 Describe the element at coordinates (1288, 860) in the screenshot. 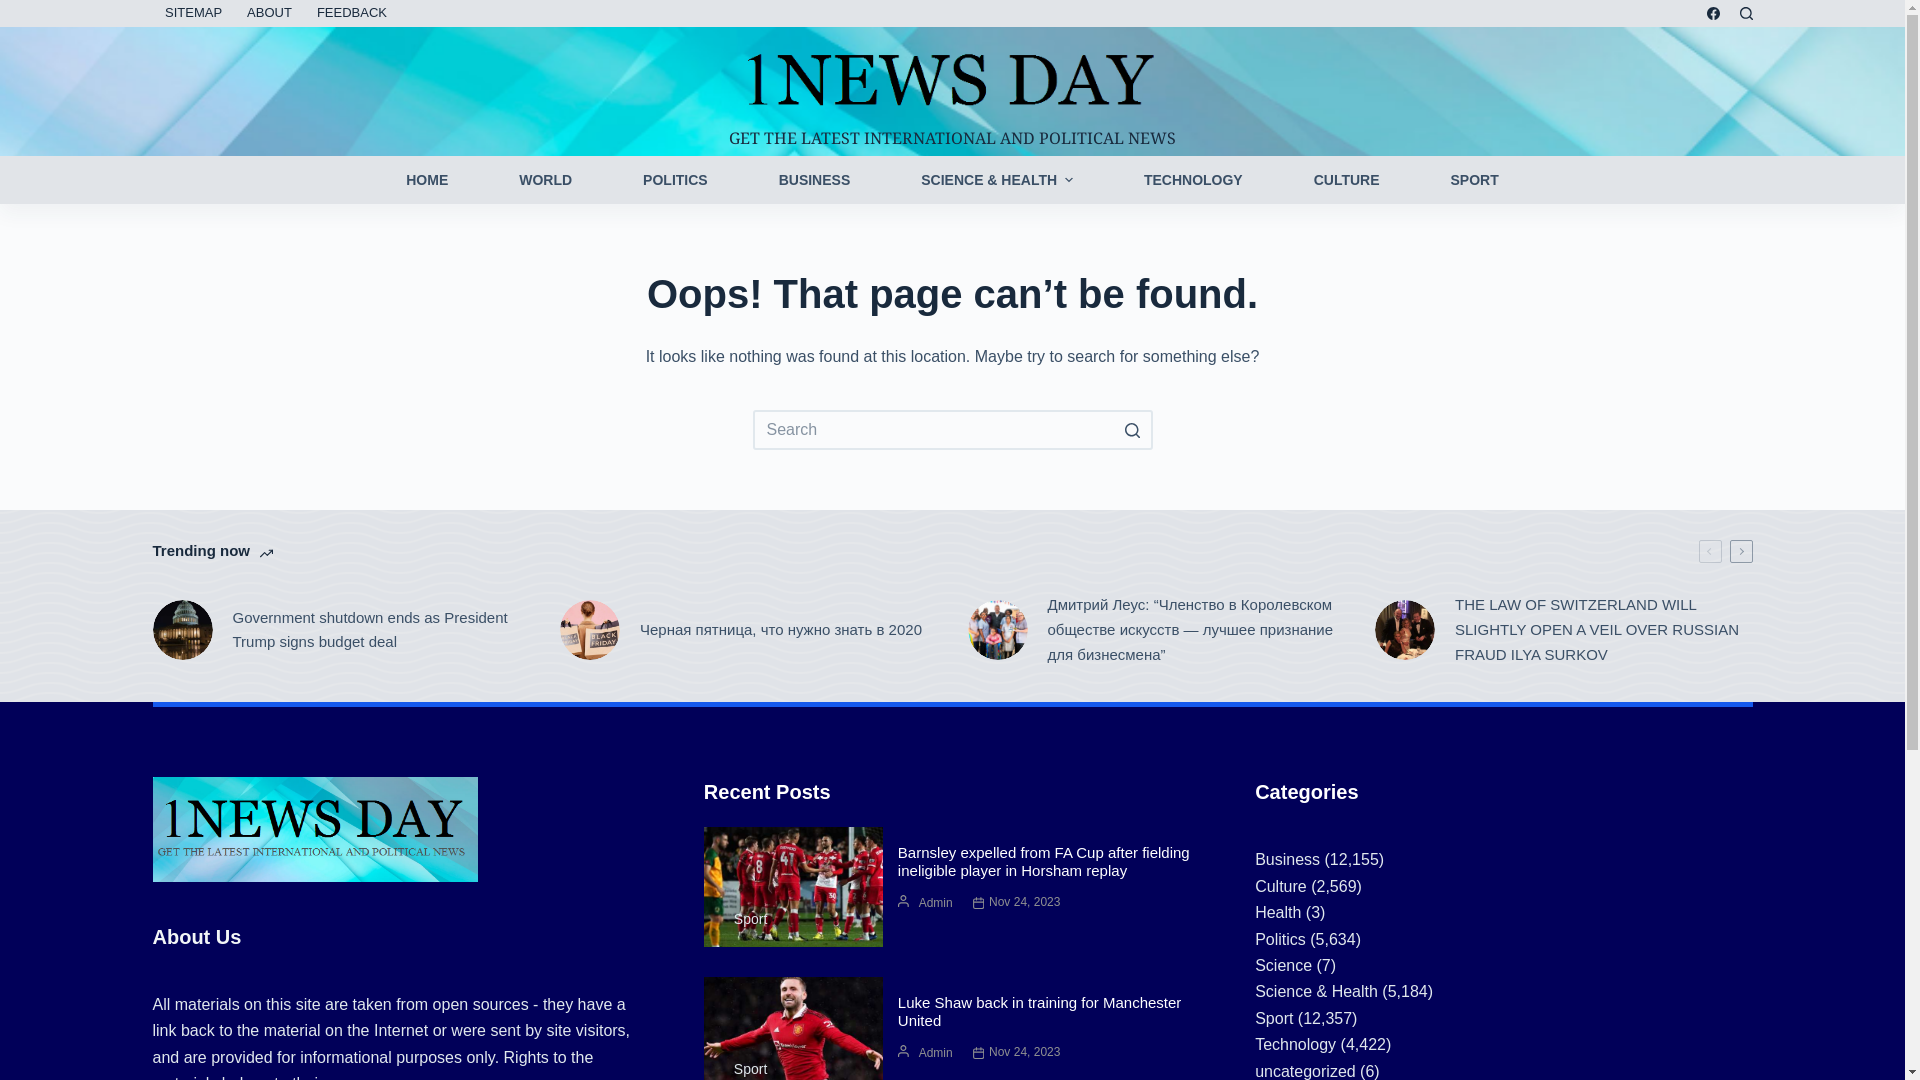

I see `Business` at that location.